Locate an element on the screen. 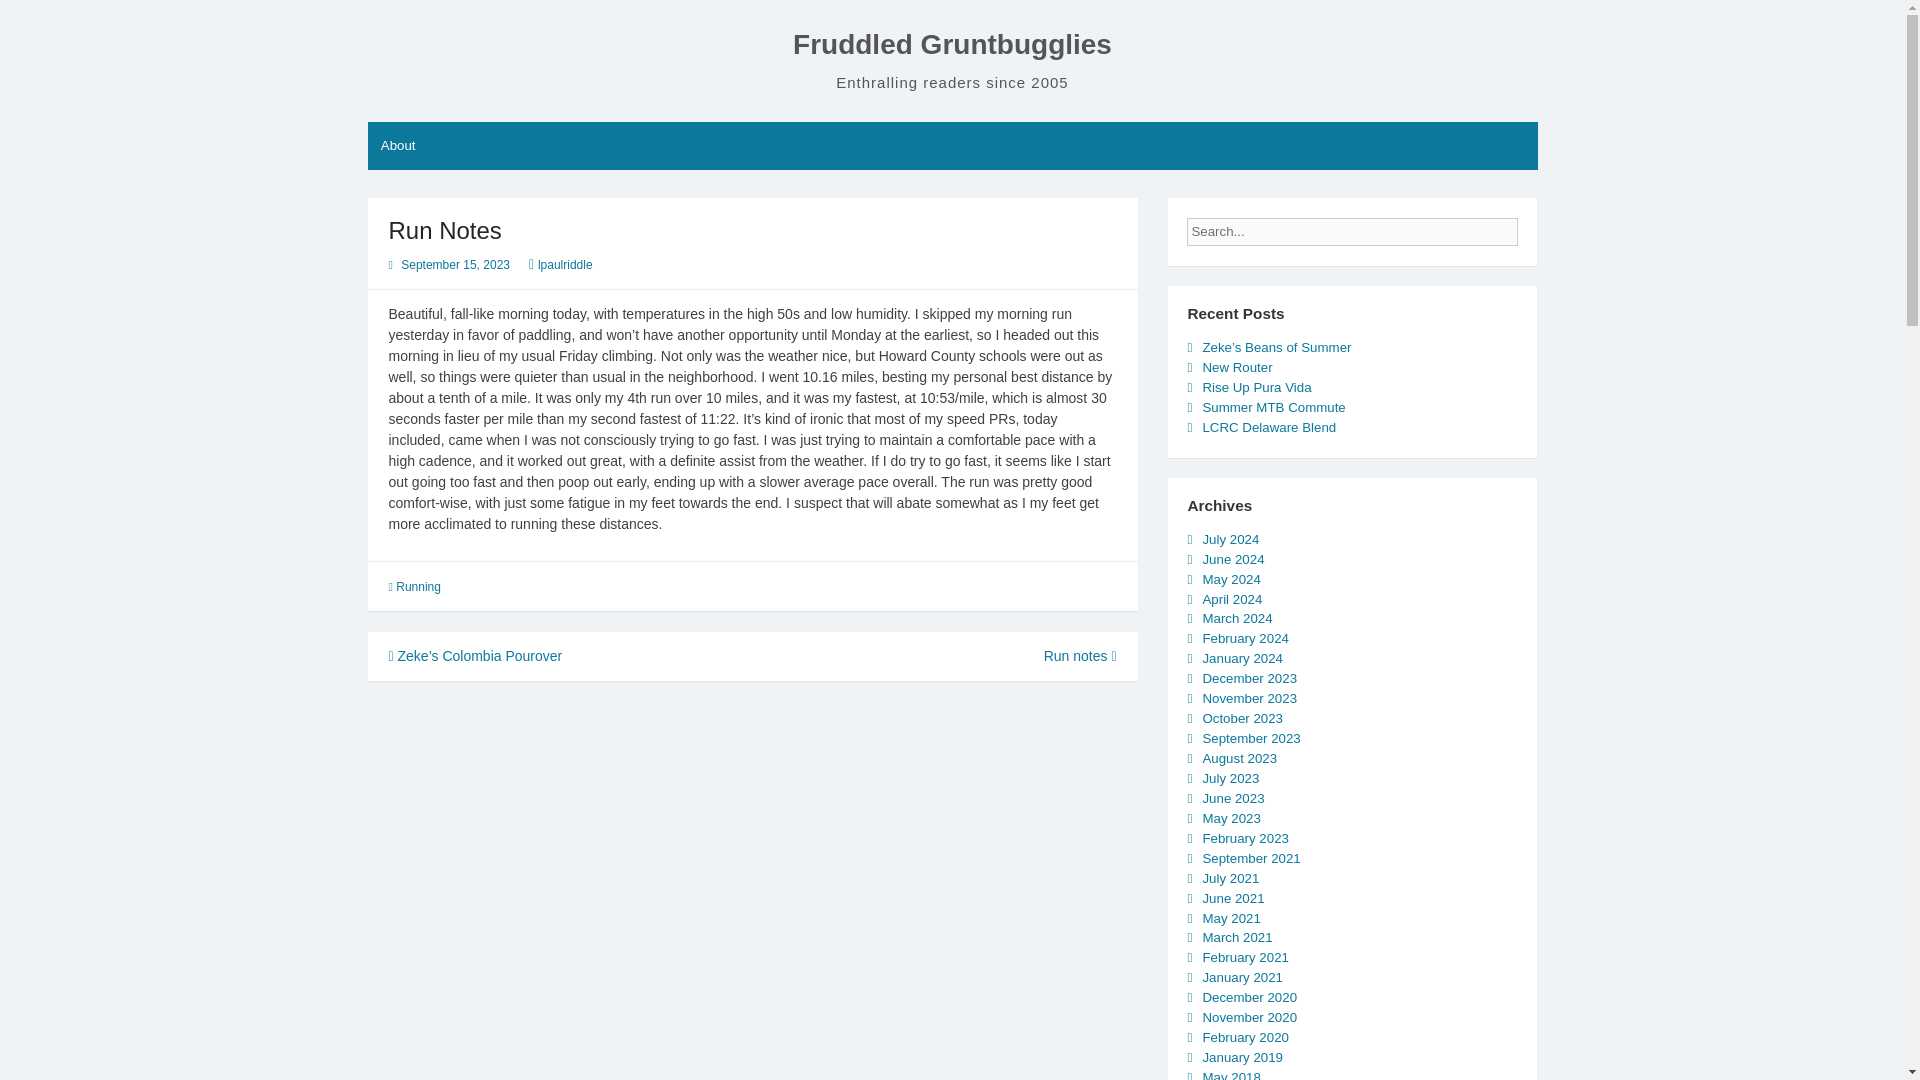  lpaulriddle is located at coordinates (565, 265).